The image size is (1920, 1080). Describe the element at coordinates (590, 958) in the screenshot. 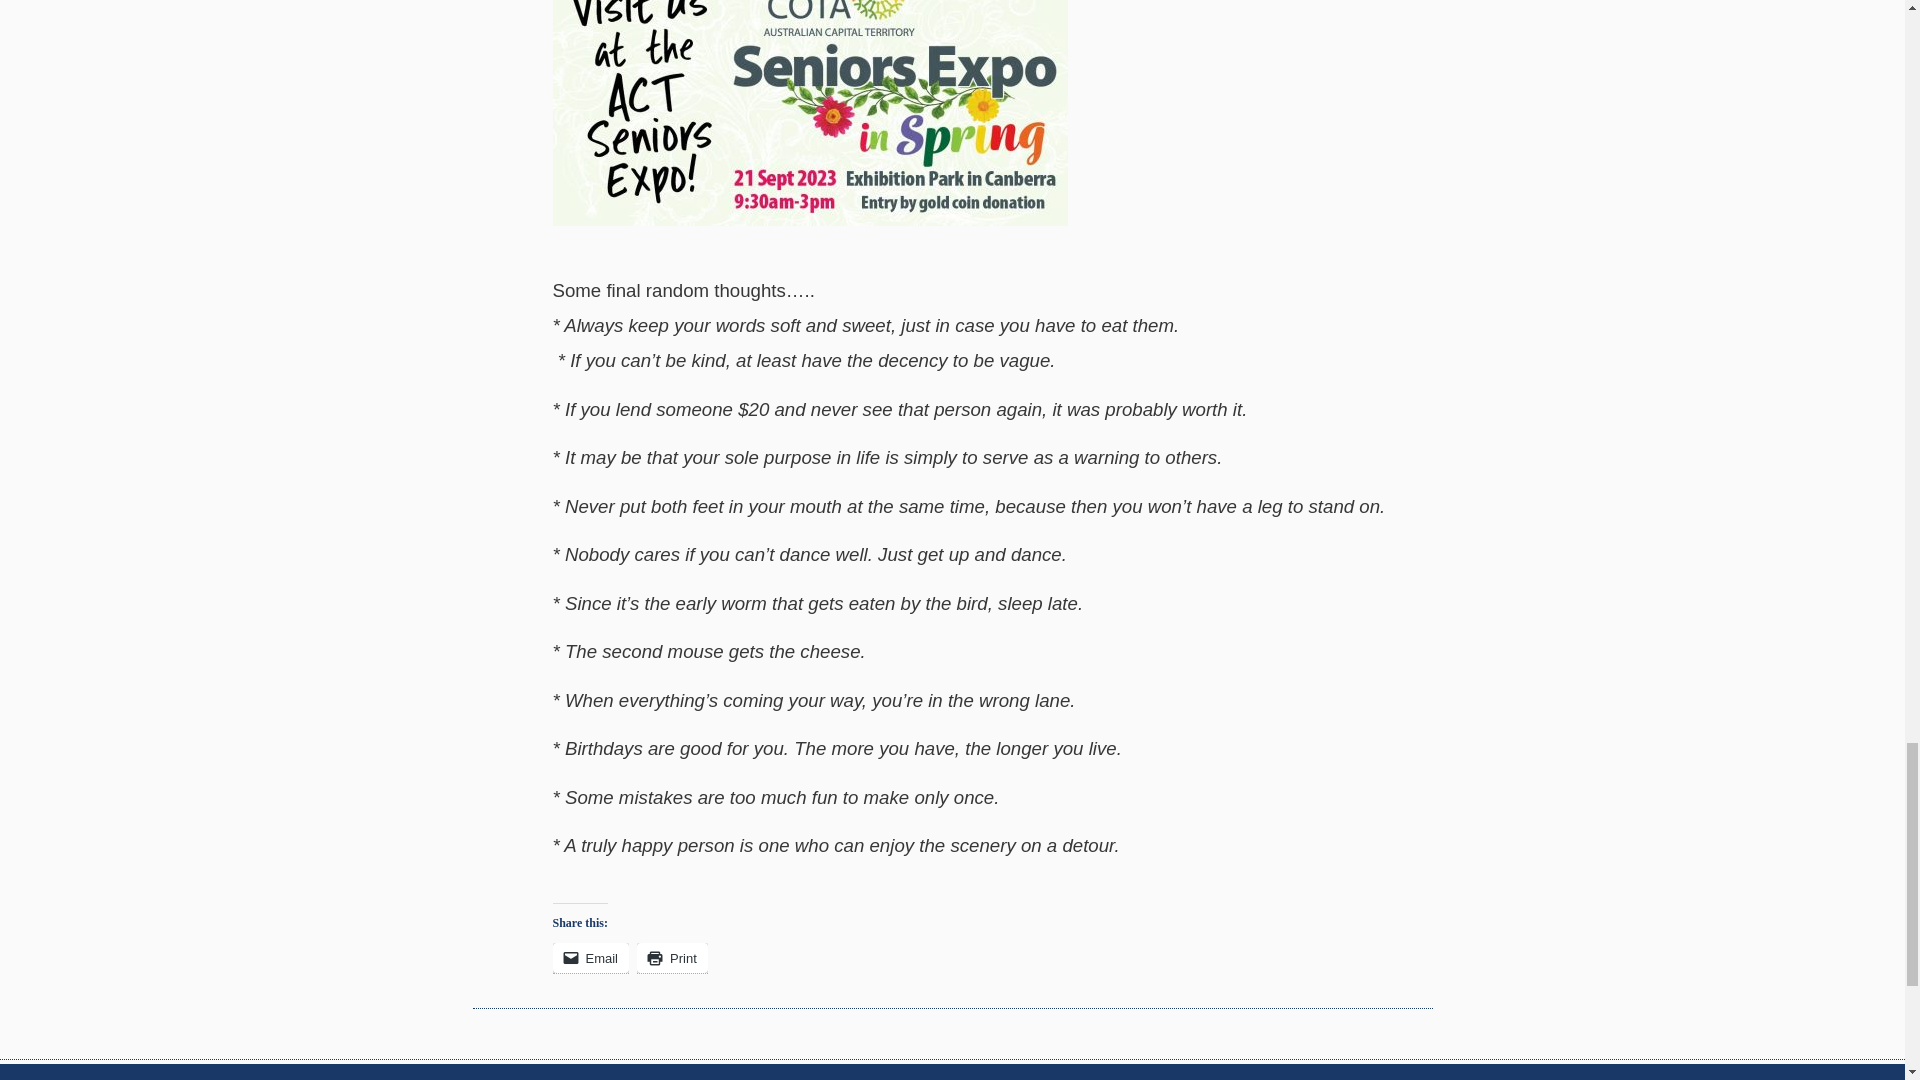

I see `Click to email a link to a friend` at that location.